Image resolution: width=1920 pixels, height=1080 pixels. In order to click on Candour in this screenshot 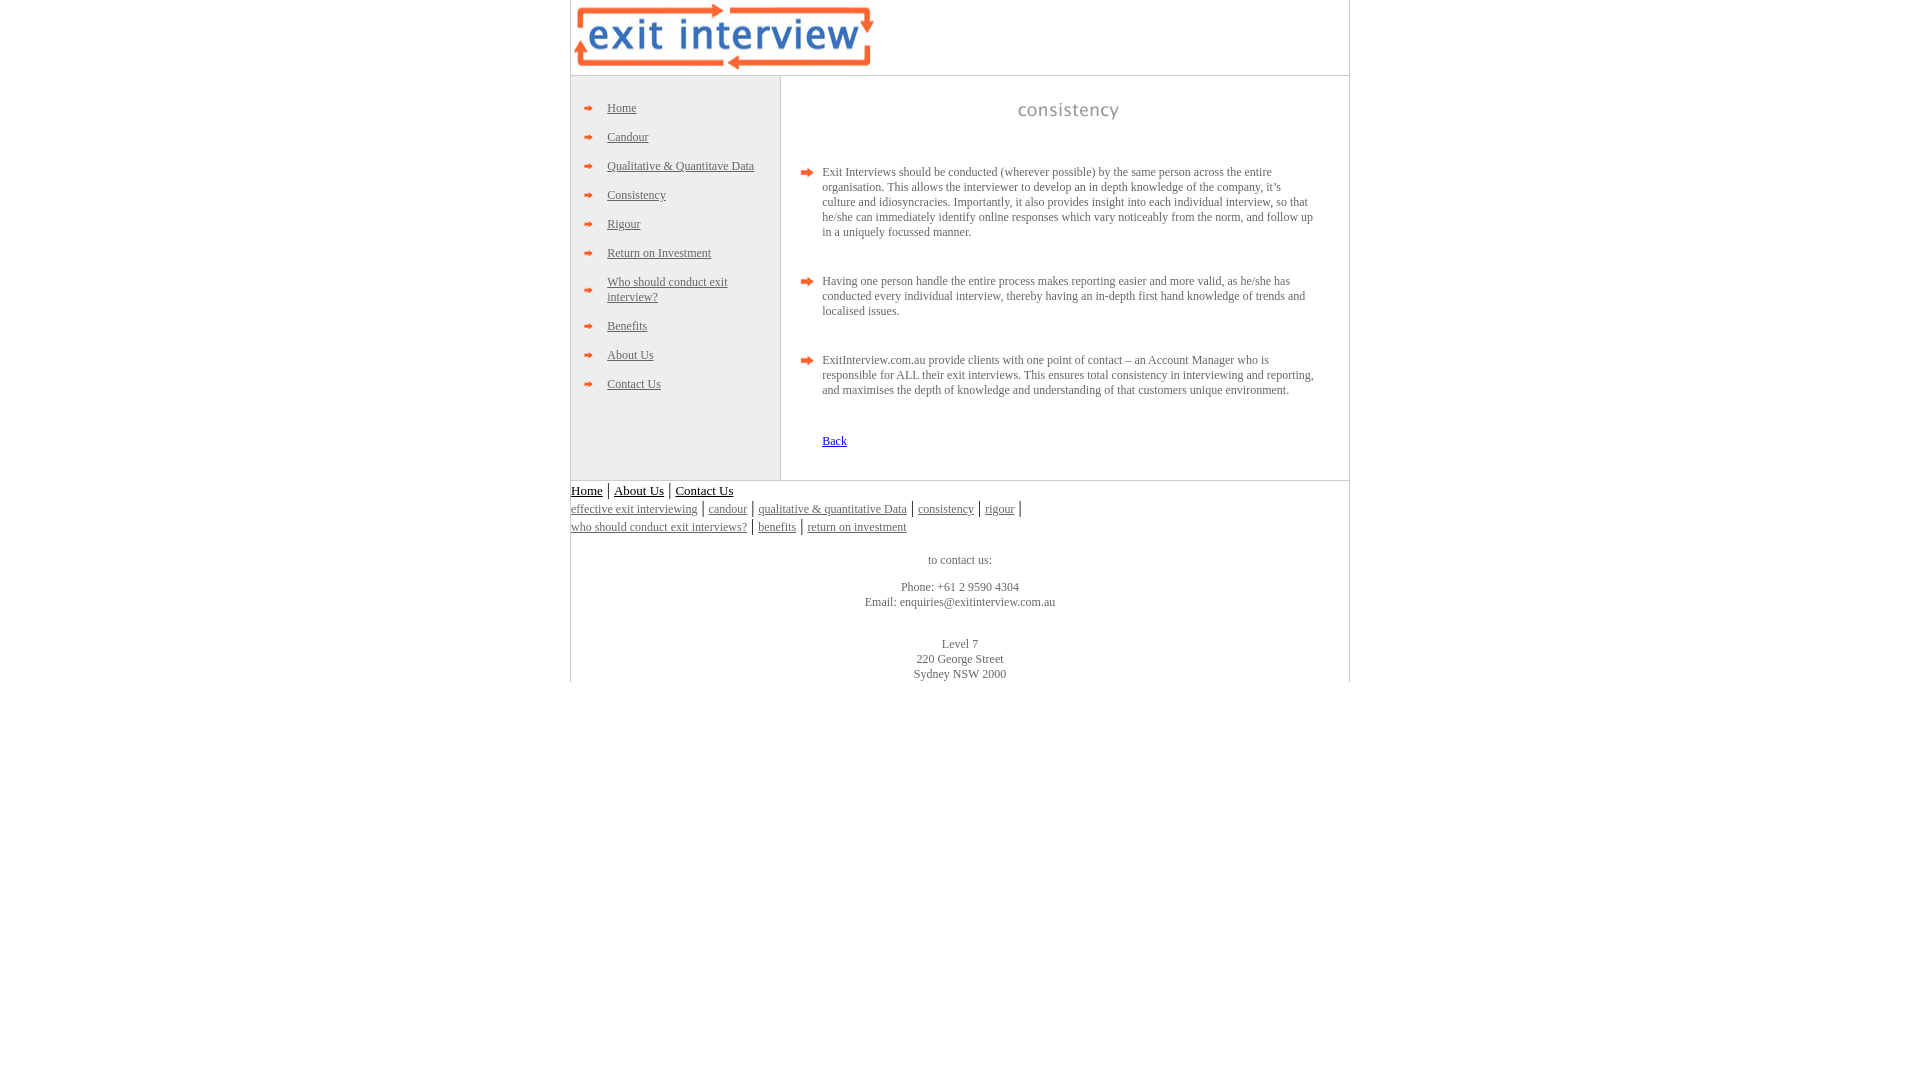, I will do `click(628, 137)`.